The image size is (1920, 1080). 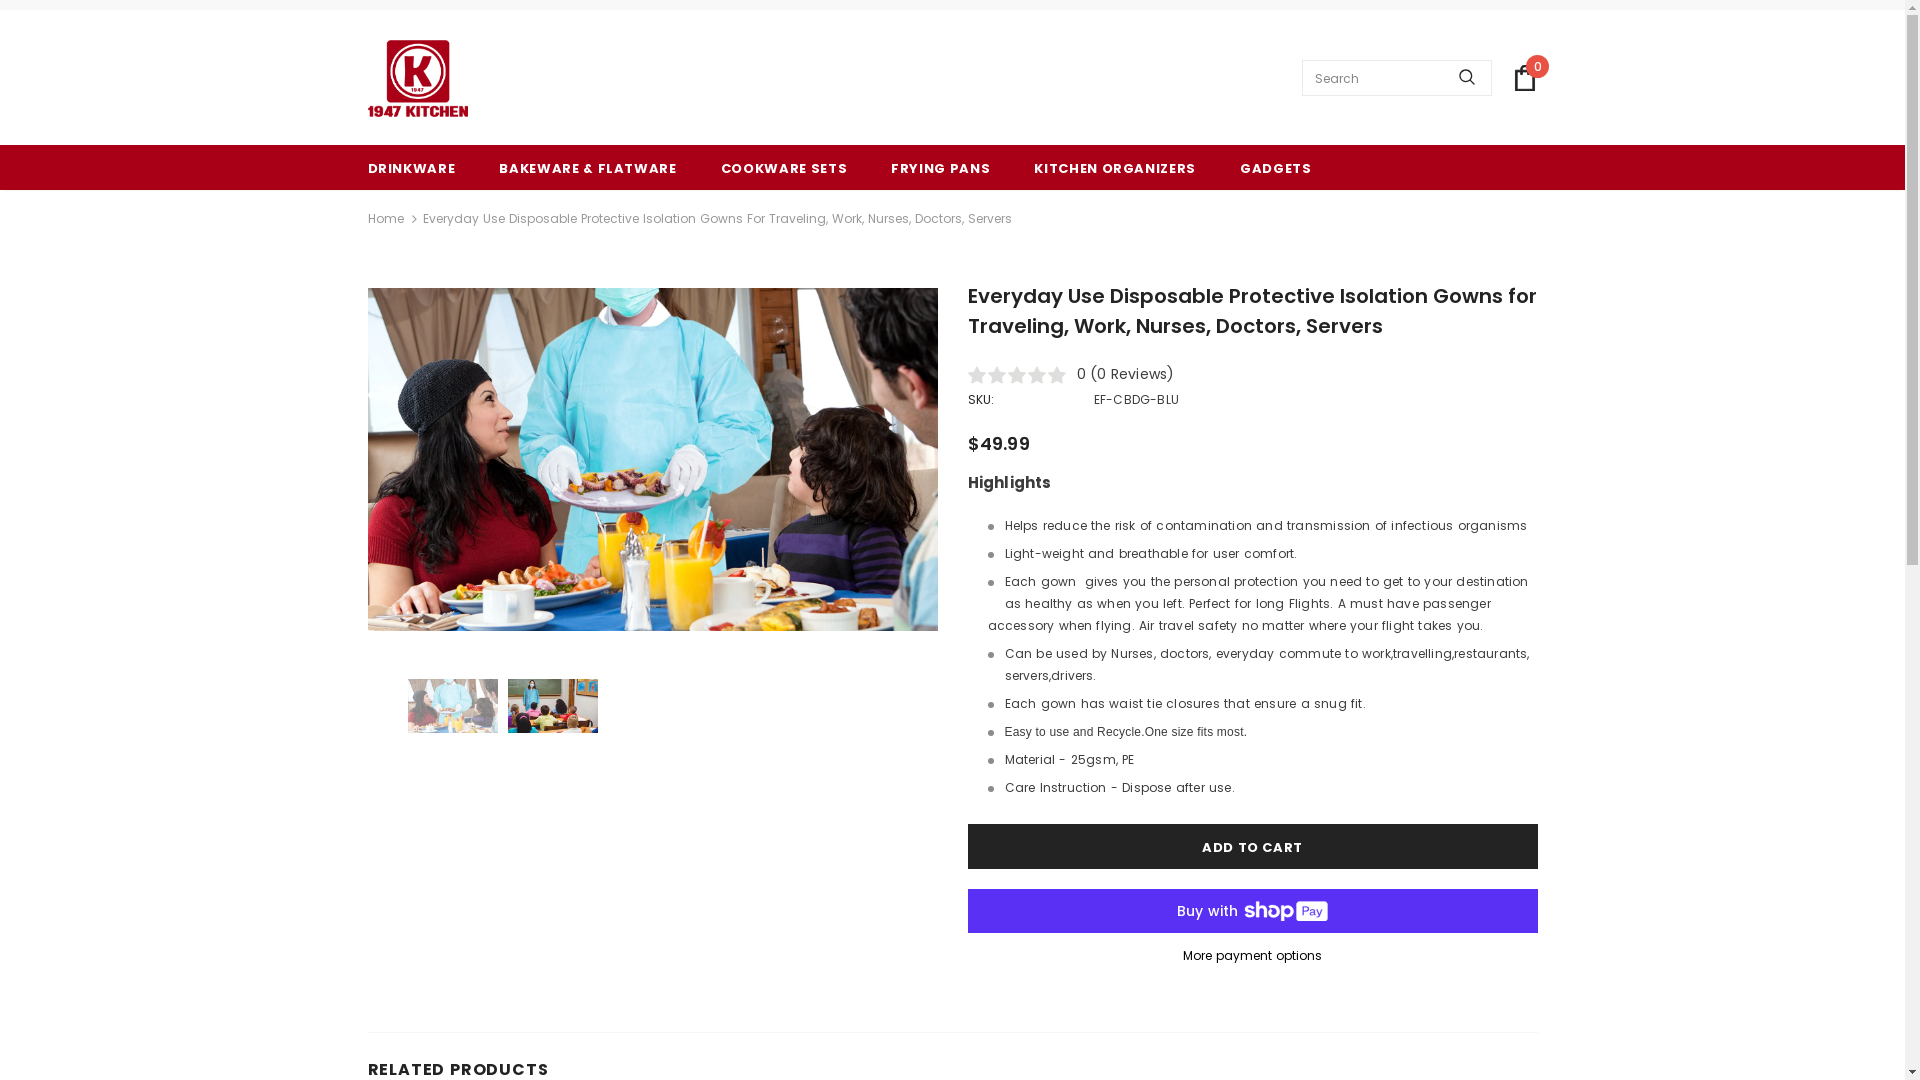 I want to click on KITCHEN ORGANIZERS, so click(x=1115, y=168).